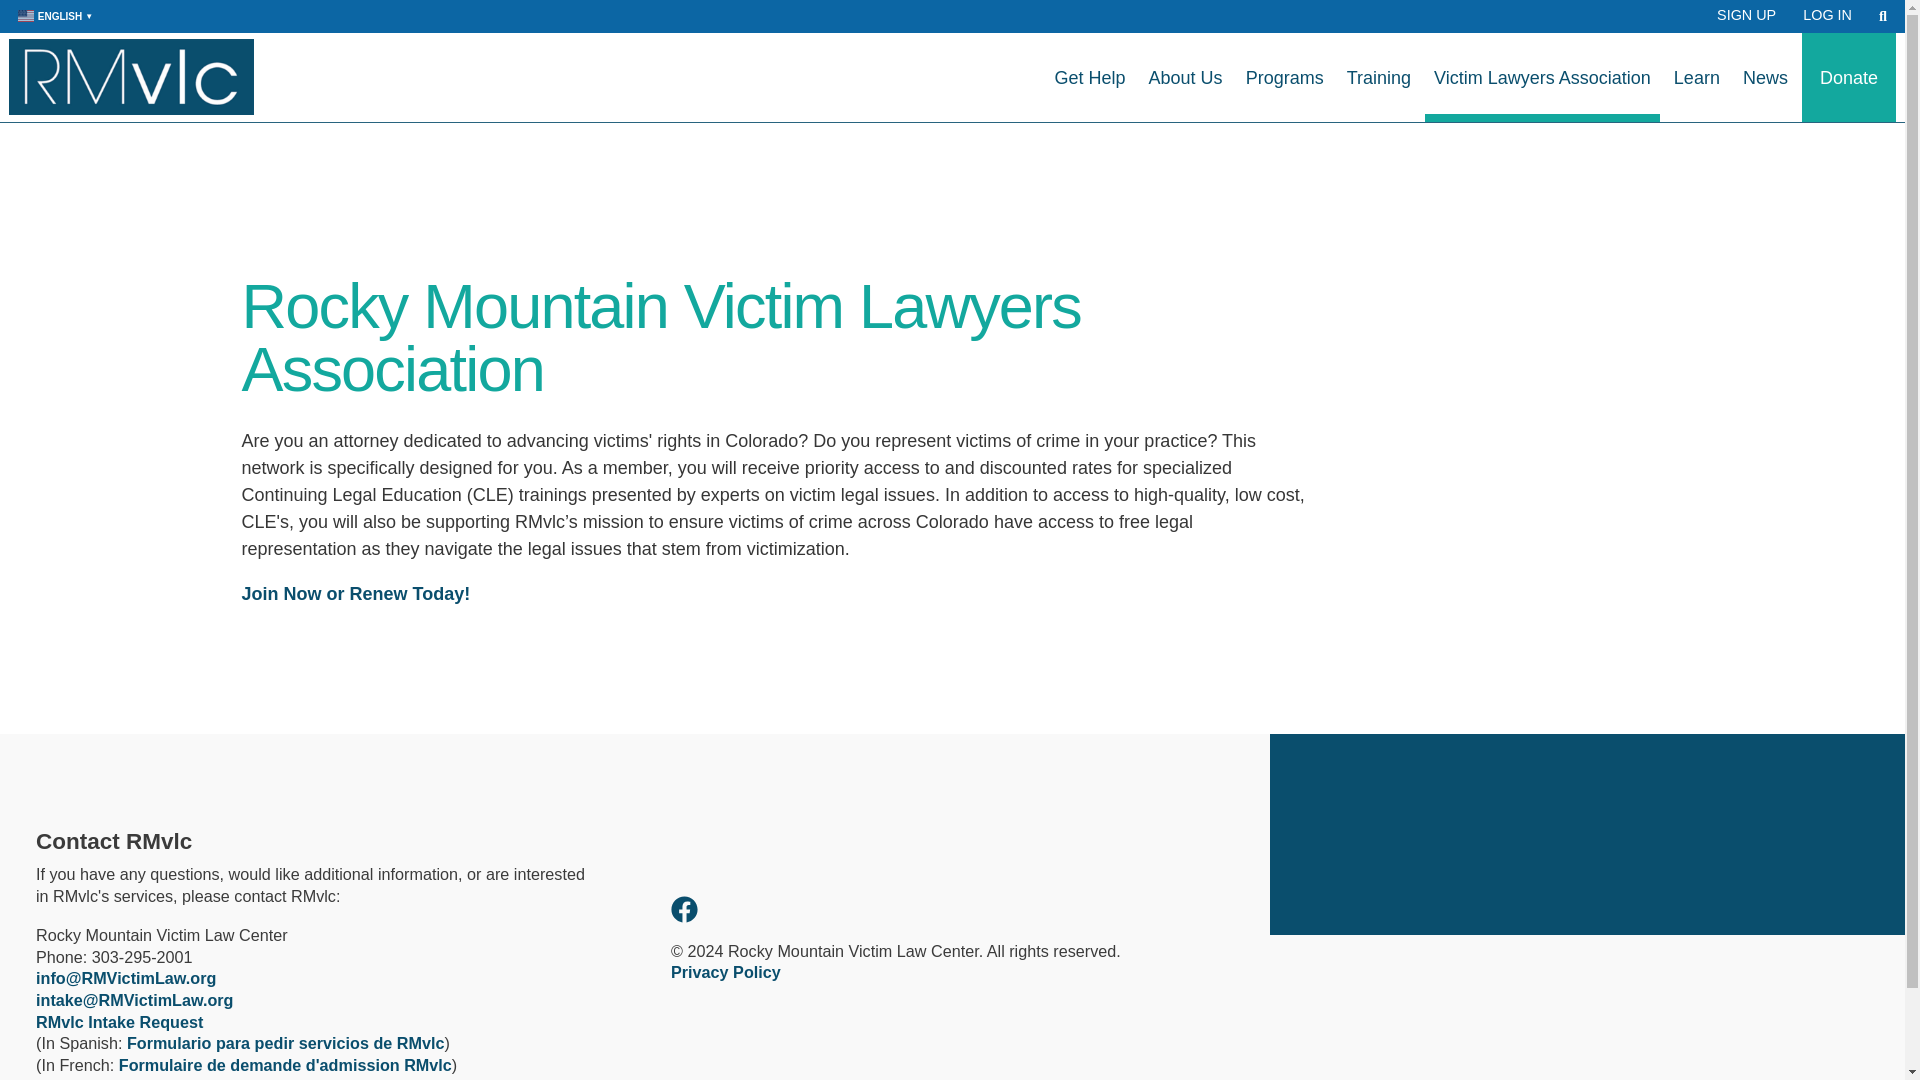 The image size is (1920, 1080). What do you see at coordinates (131, 76) in the screenshot?
I see `Home` at bounding box center [131, 76].